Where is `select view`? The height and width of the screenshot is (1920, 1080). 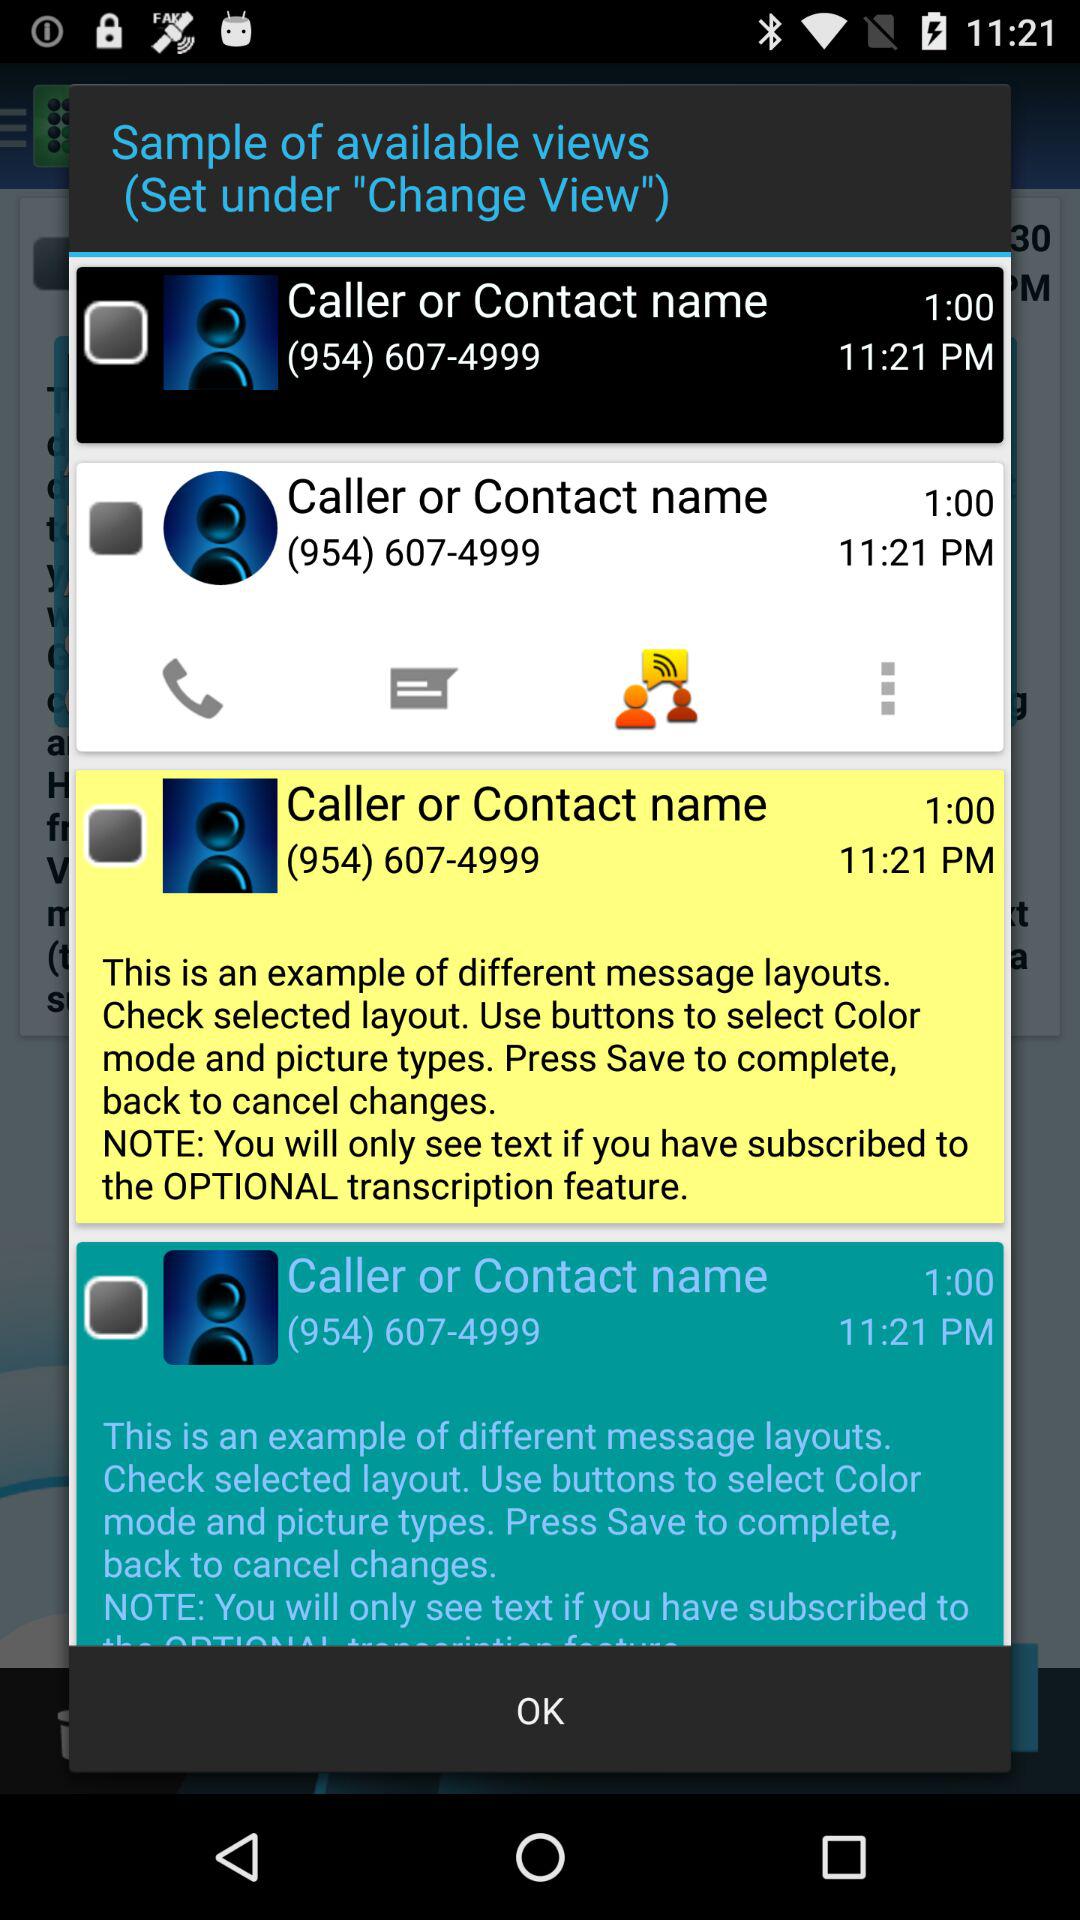
select view is located at coordinates (116, 528).